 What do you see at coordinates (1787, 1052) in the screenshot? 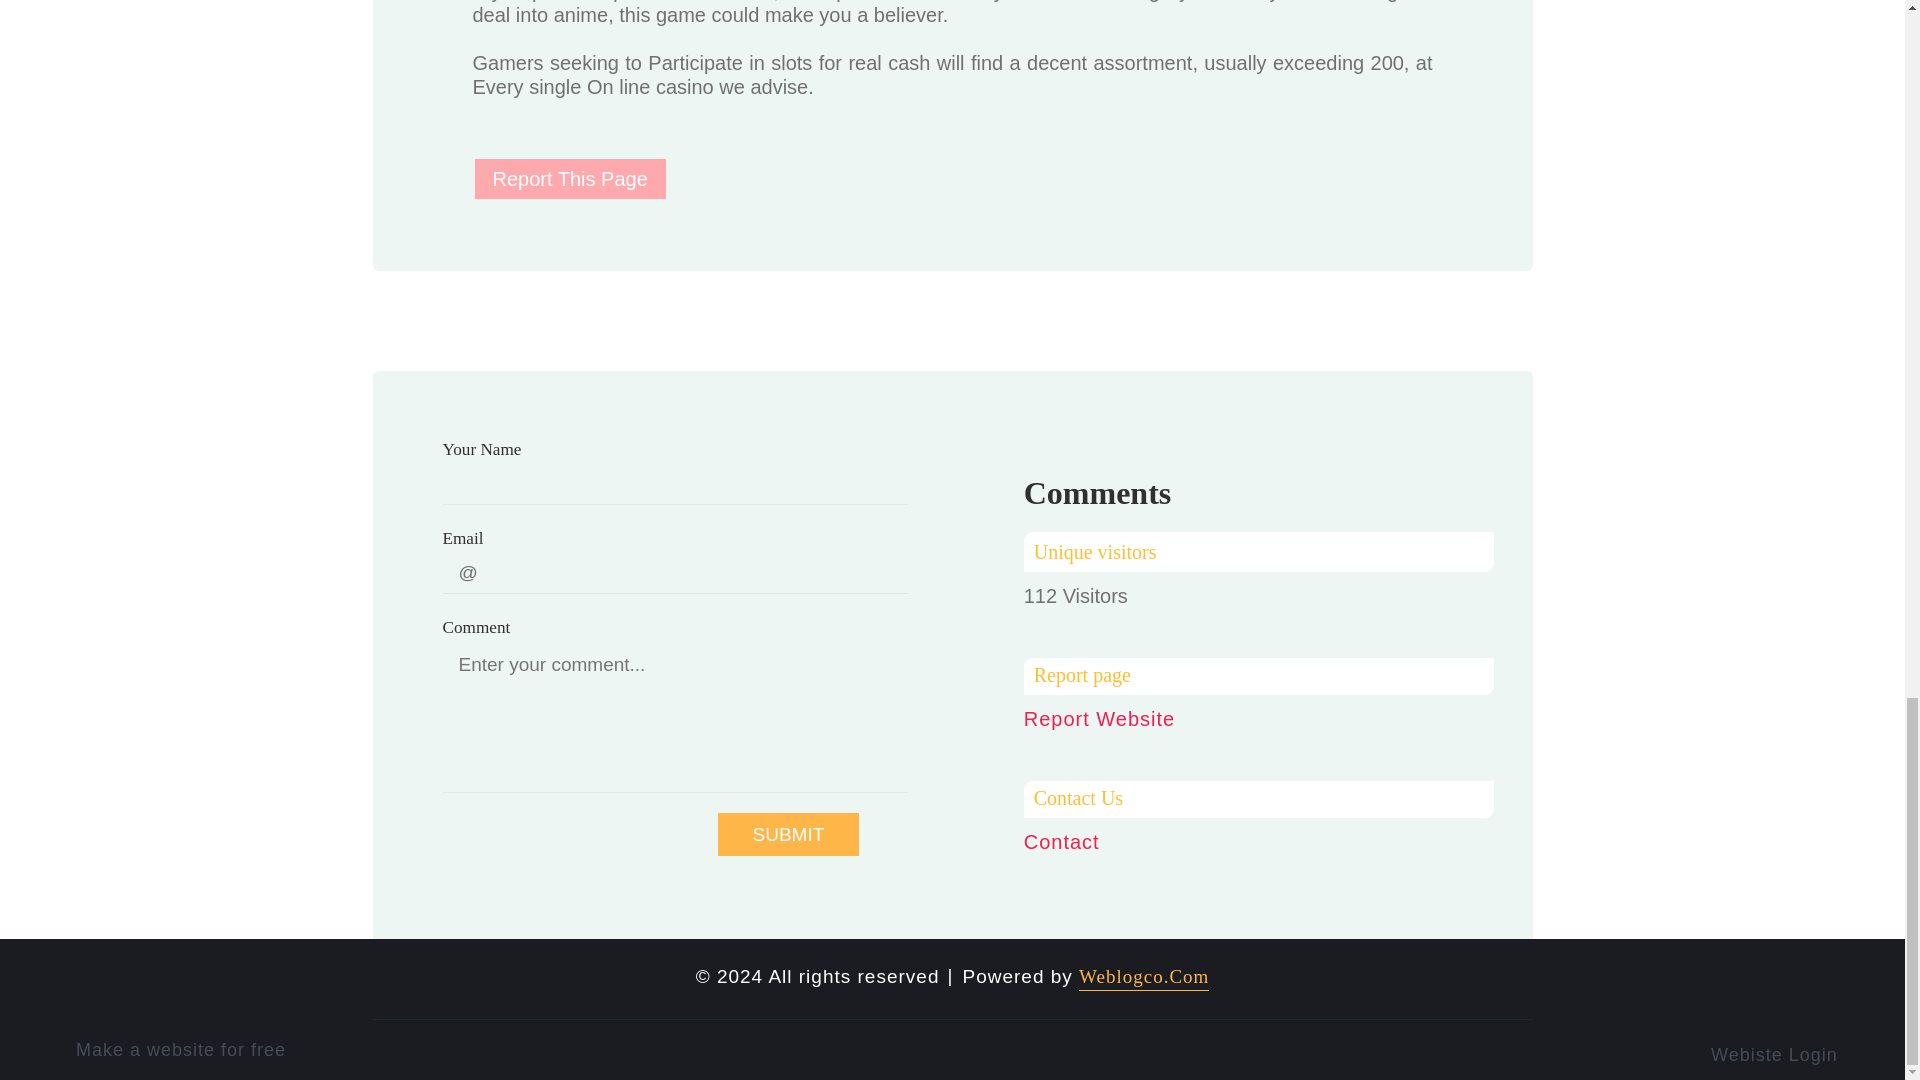
I see `Webiste Login` at bounding box center [1787, 1052].